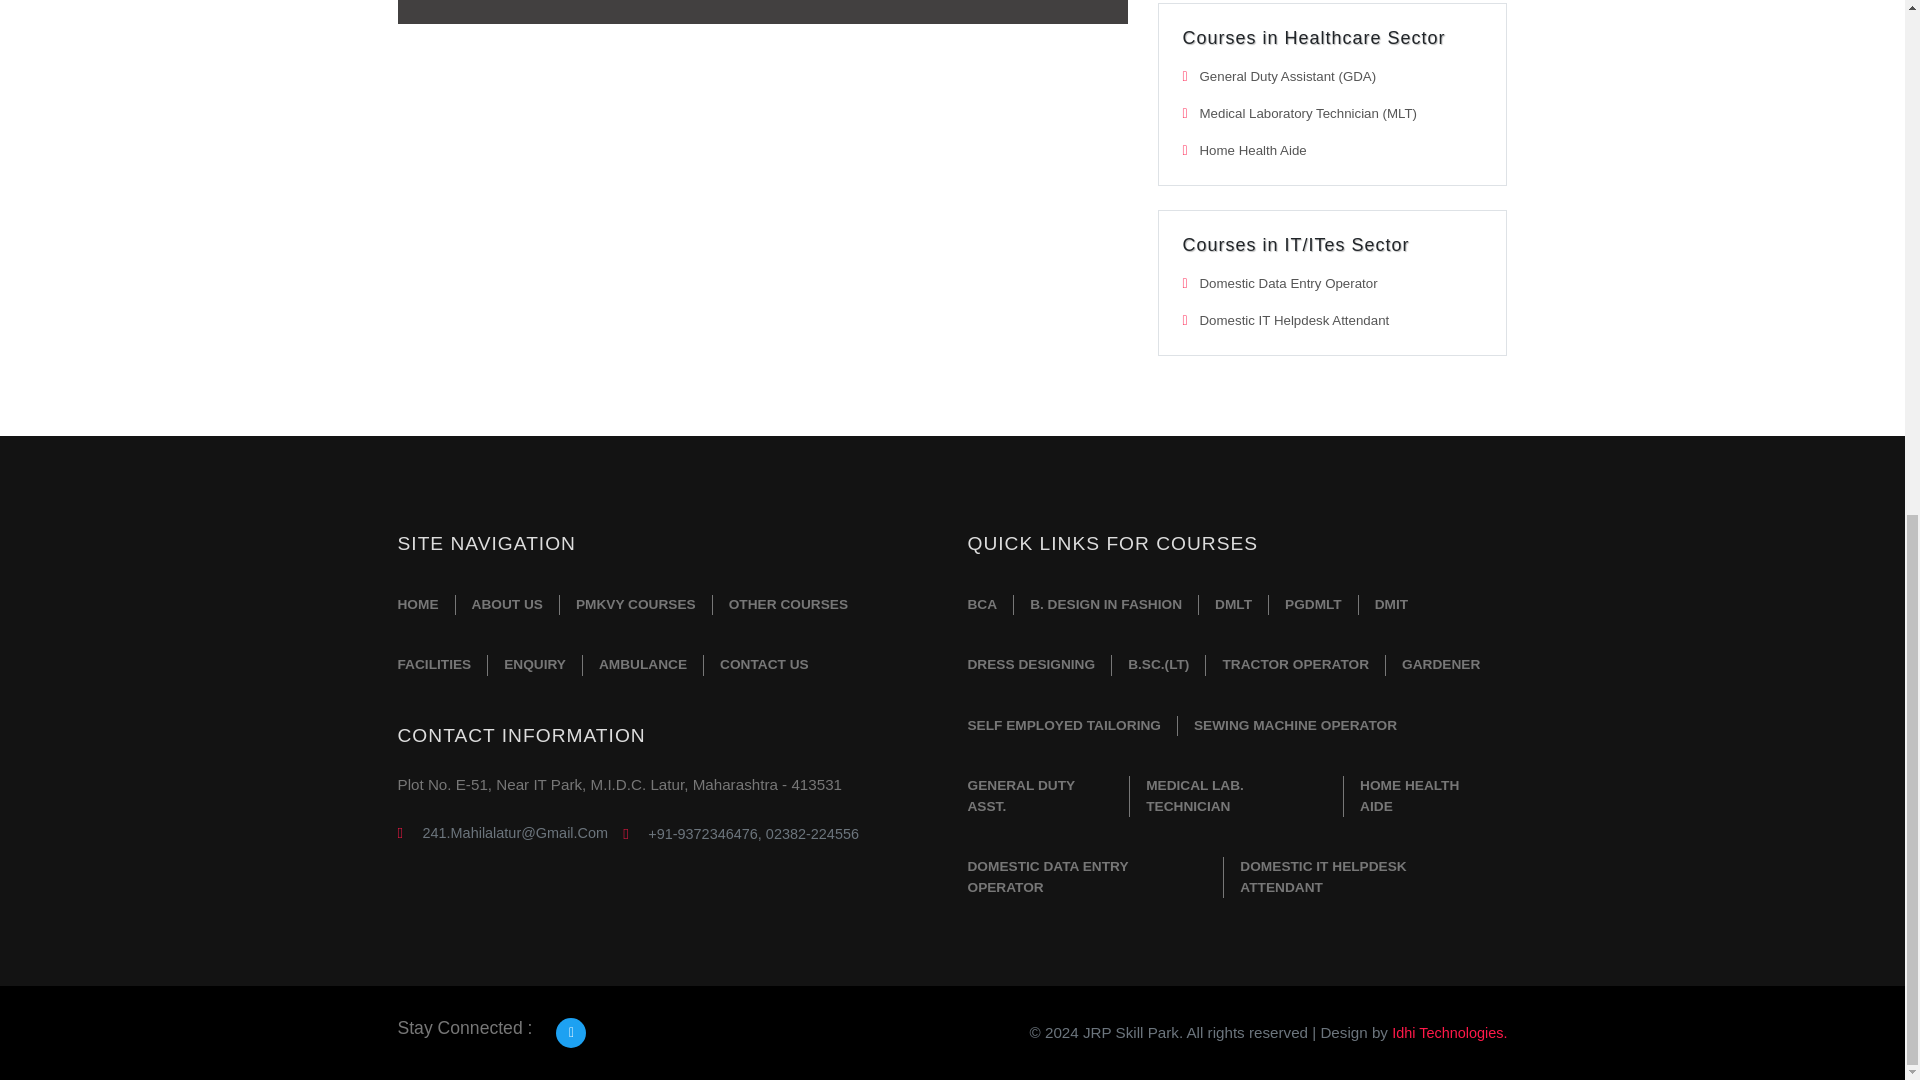 The height and width of the screenshot is (1080, 1920). I want to click on FACILITIES, so click(442, 665).